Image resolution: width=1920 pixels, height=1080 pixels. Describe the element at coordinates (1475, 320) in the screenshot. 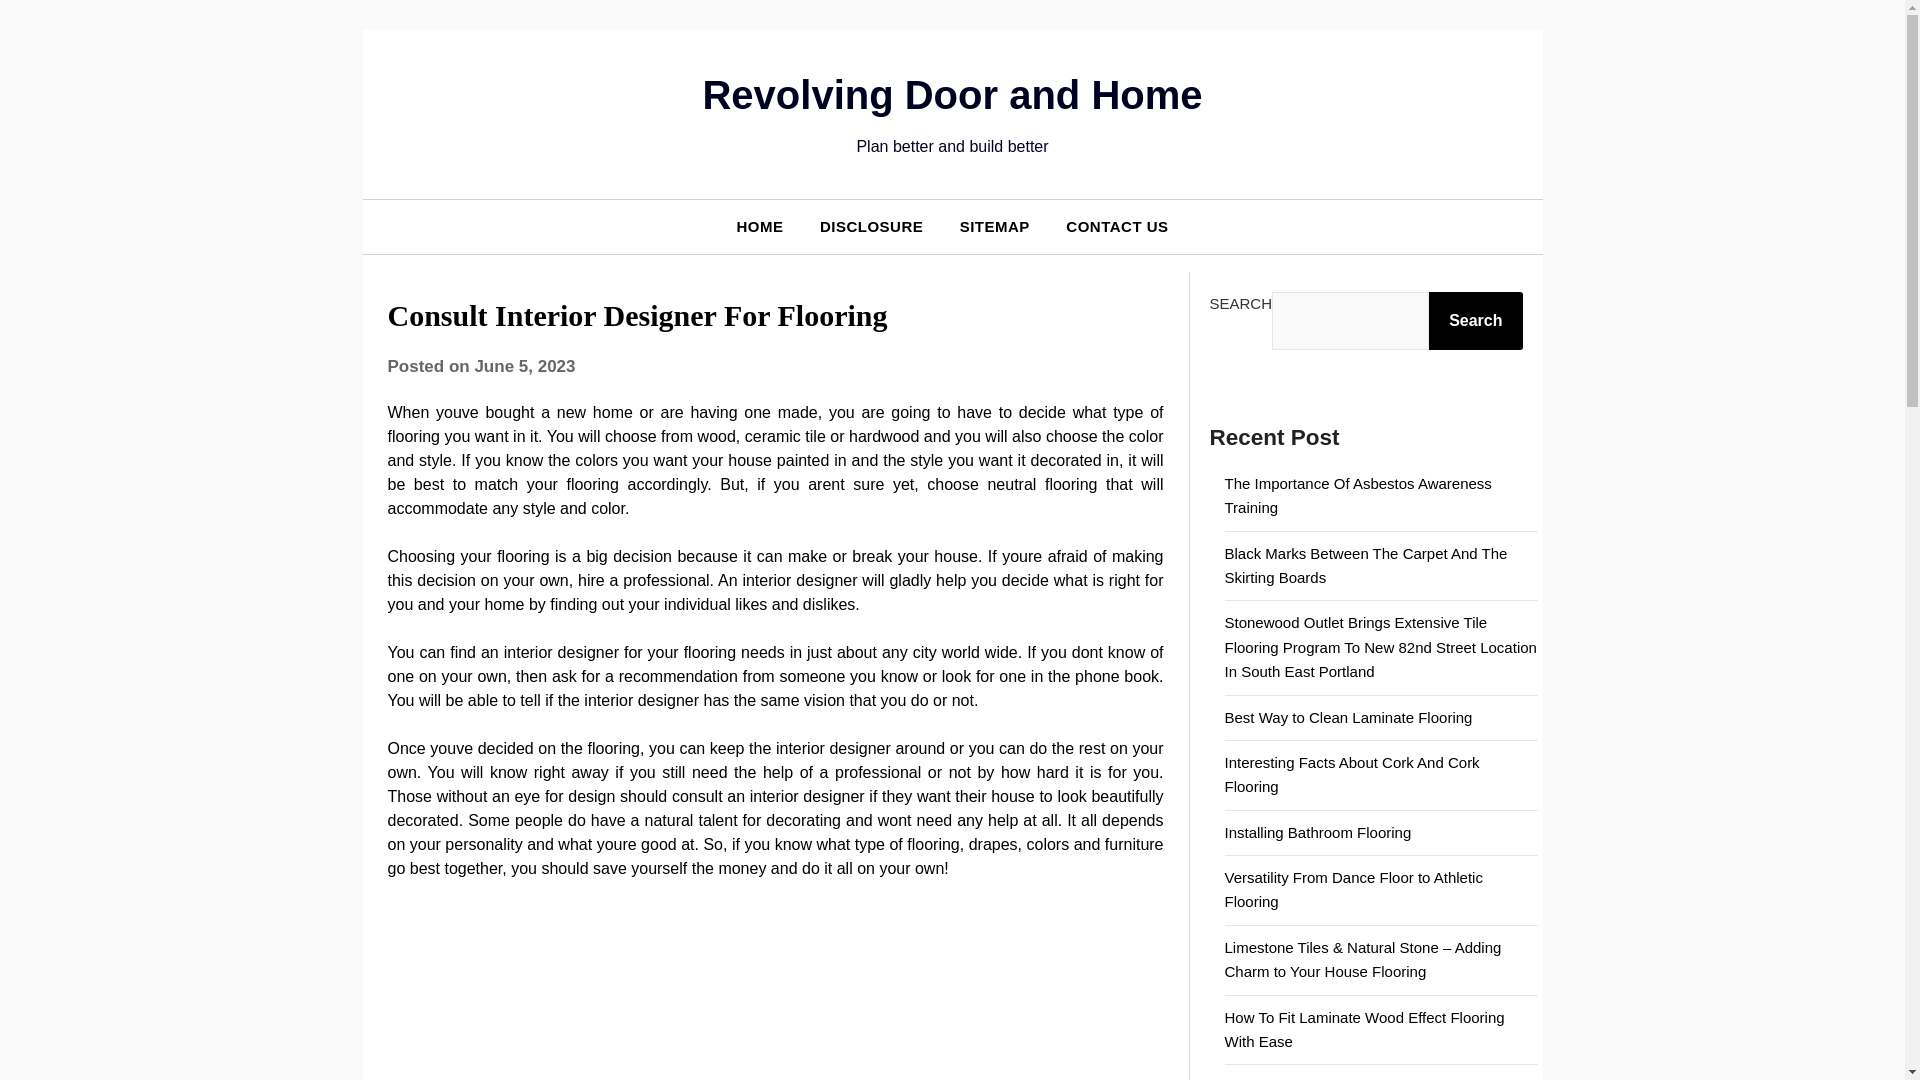

I see `Search` at that location.